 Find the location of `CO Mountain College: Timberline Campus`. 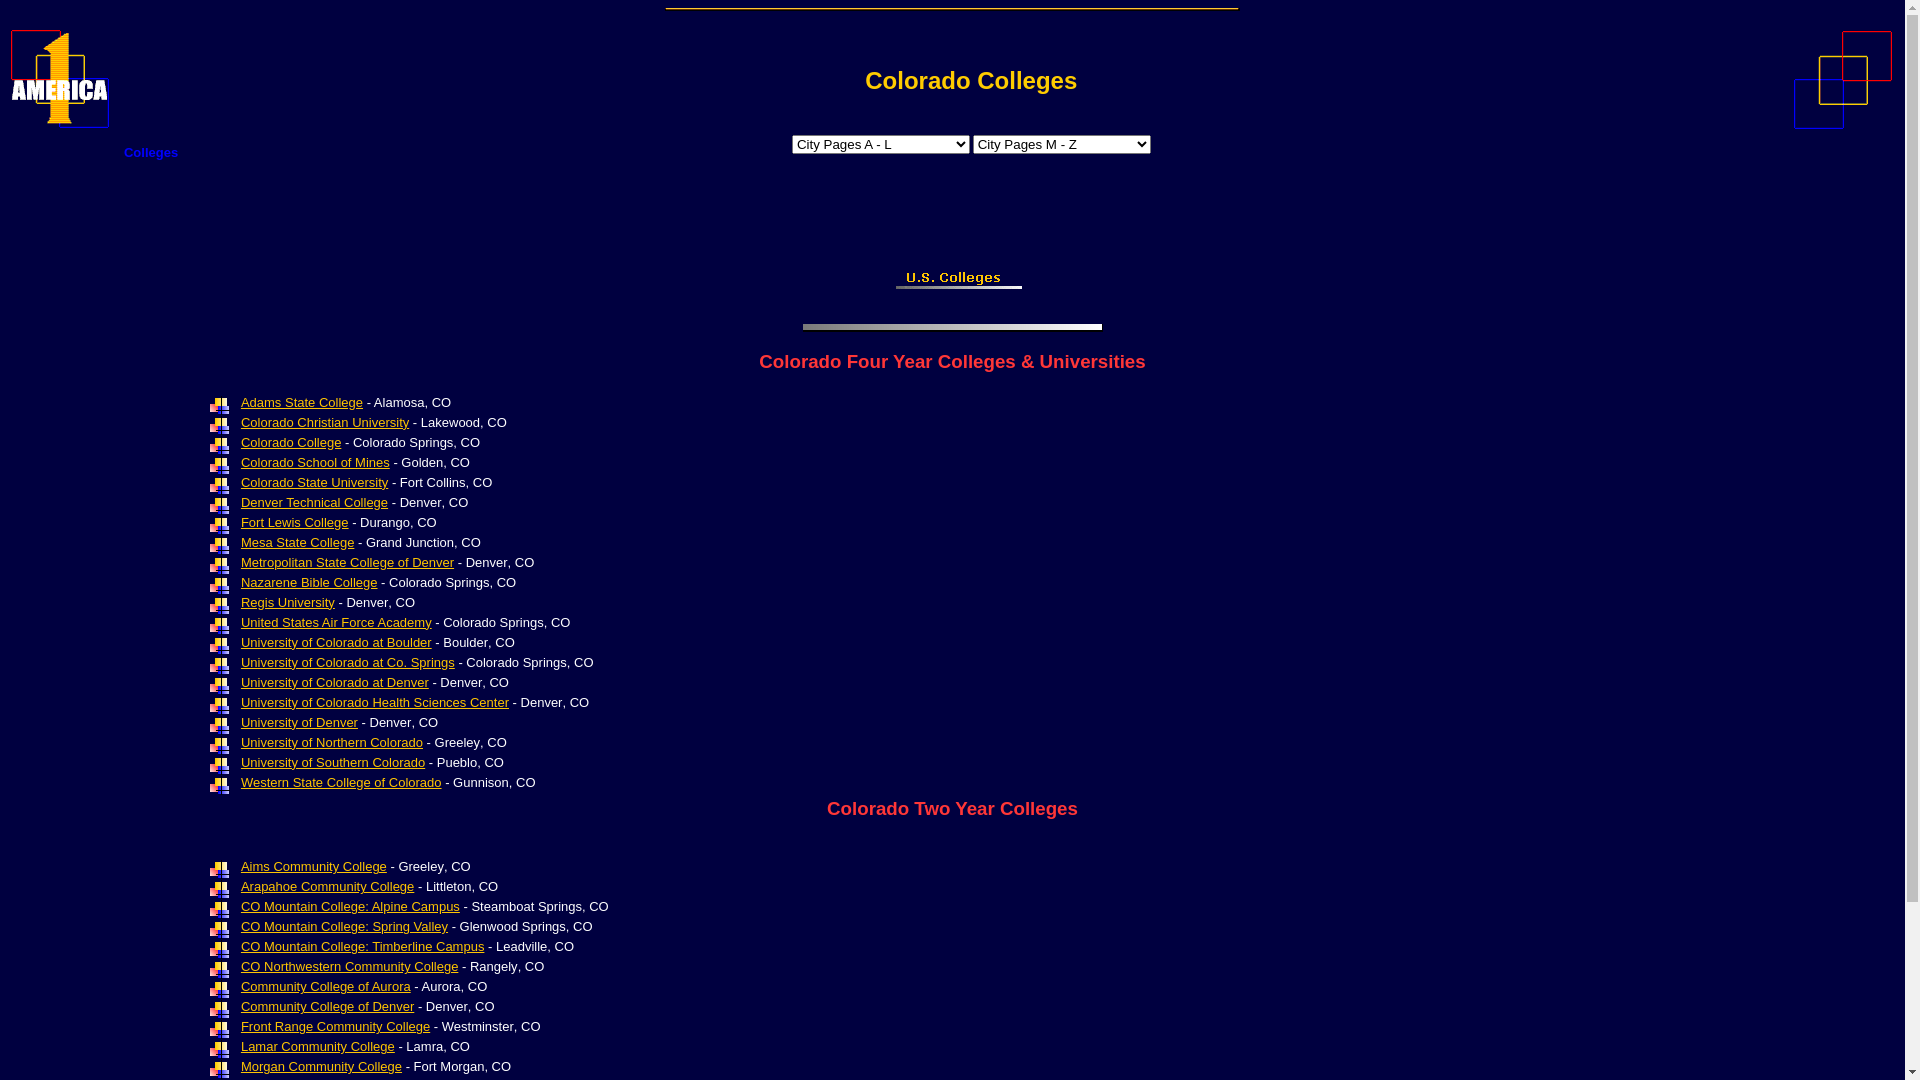

CO Mountain College: Timberline Campus is located at coordinates (363, 946).